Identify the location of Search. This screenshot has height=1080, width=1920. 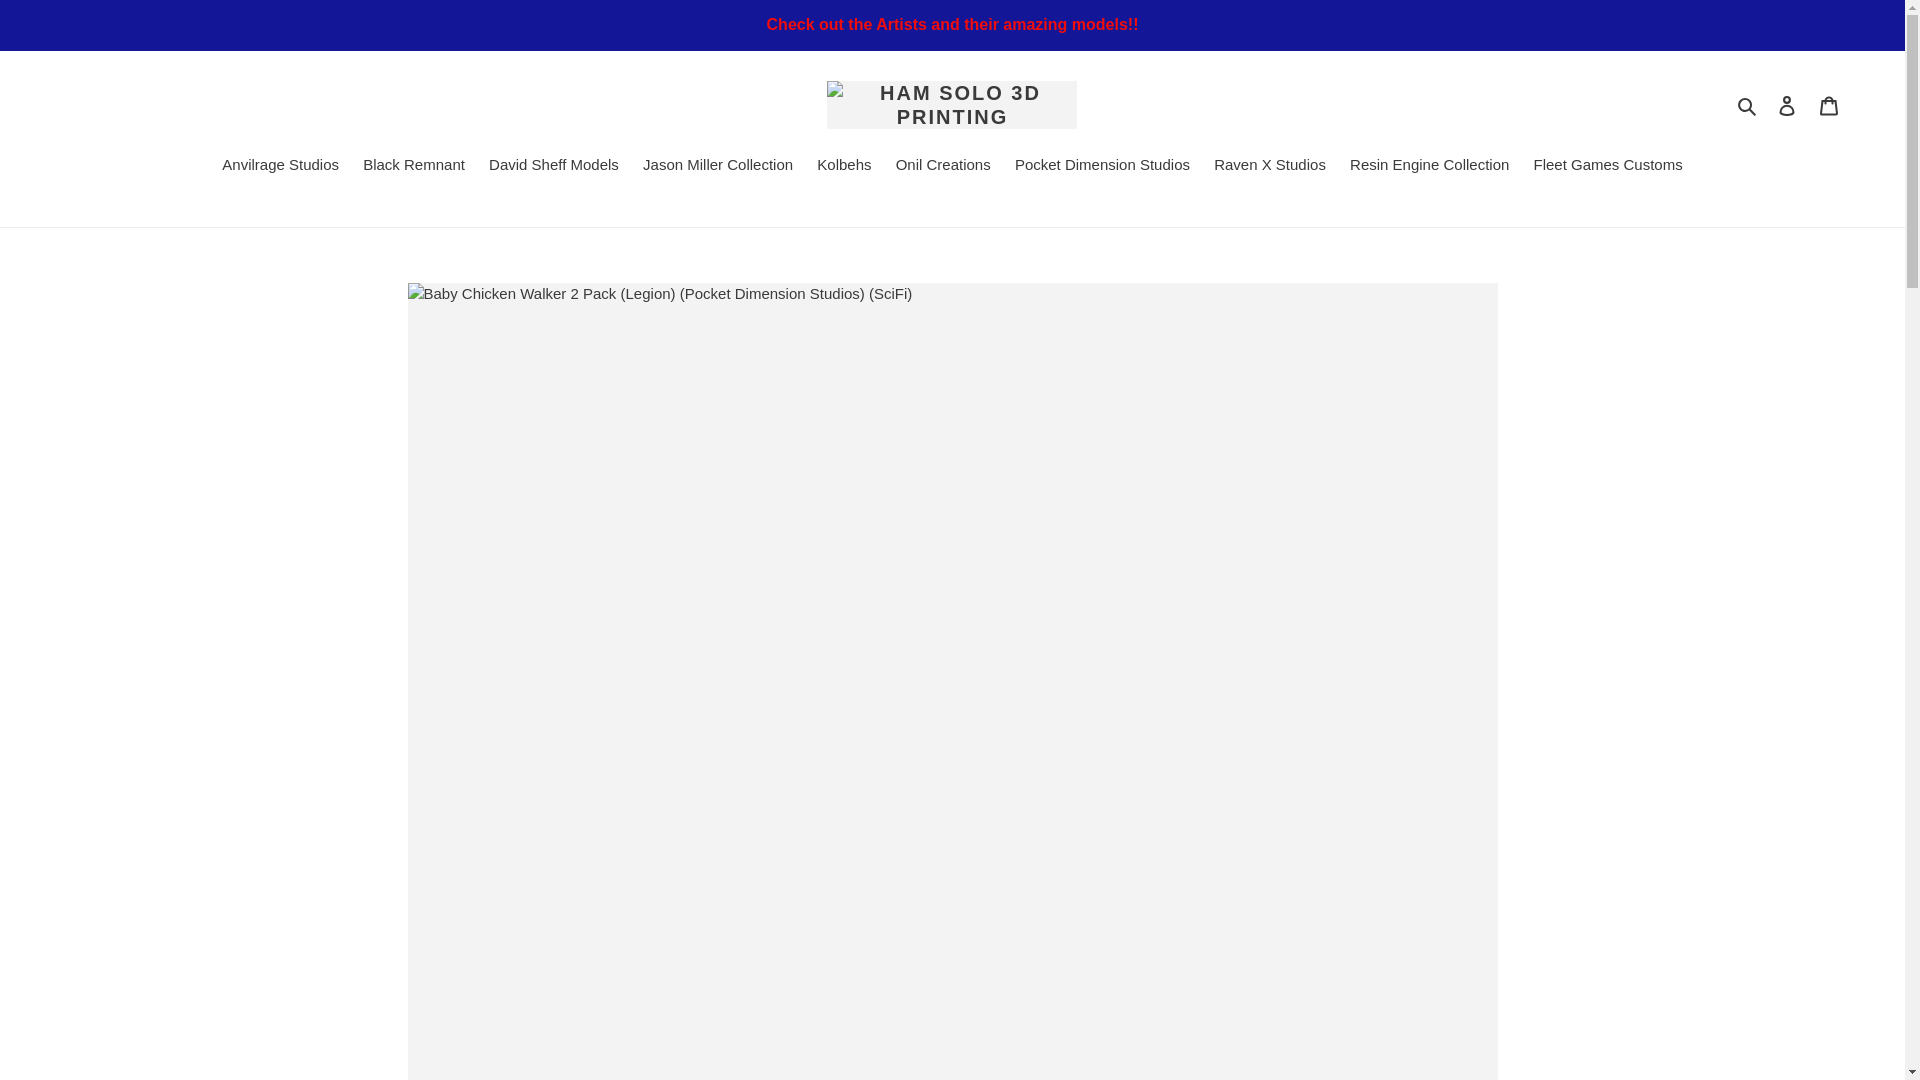
(1748, 104).